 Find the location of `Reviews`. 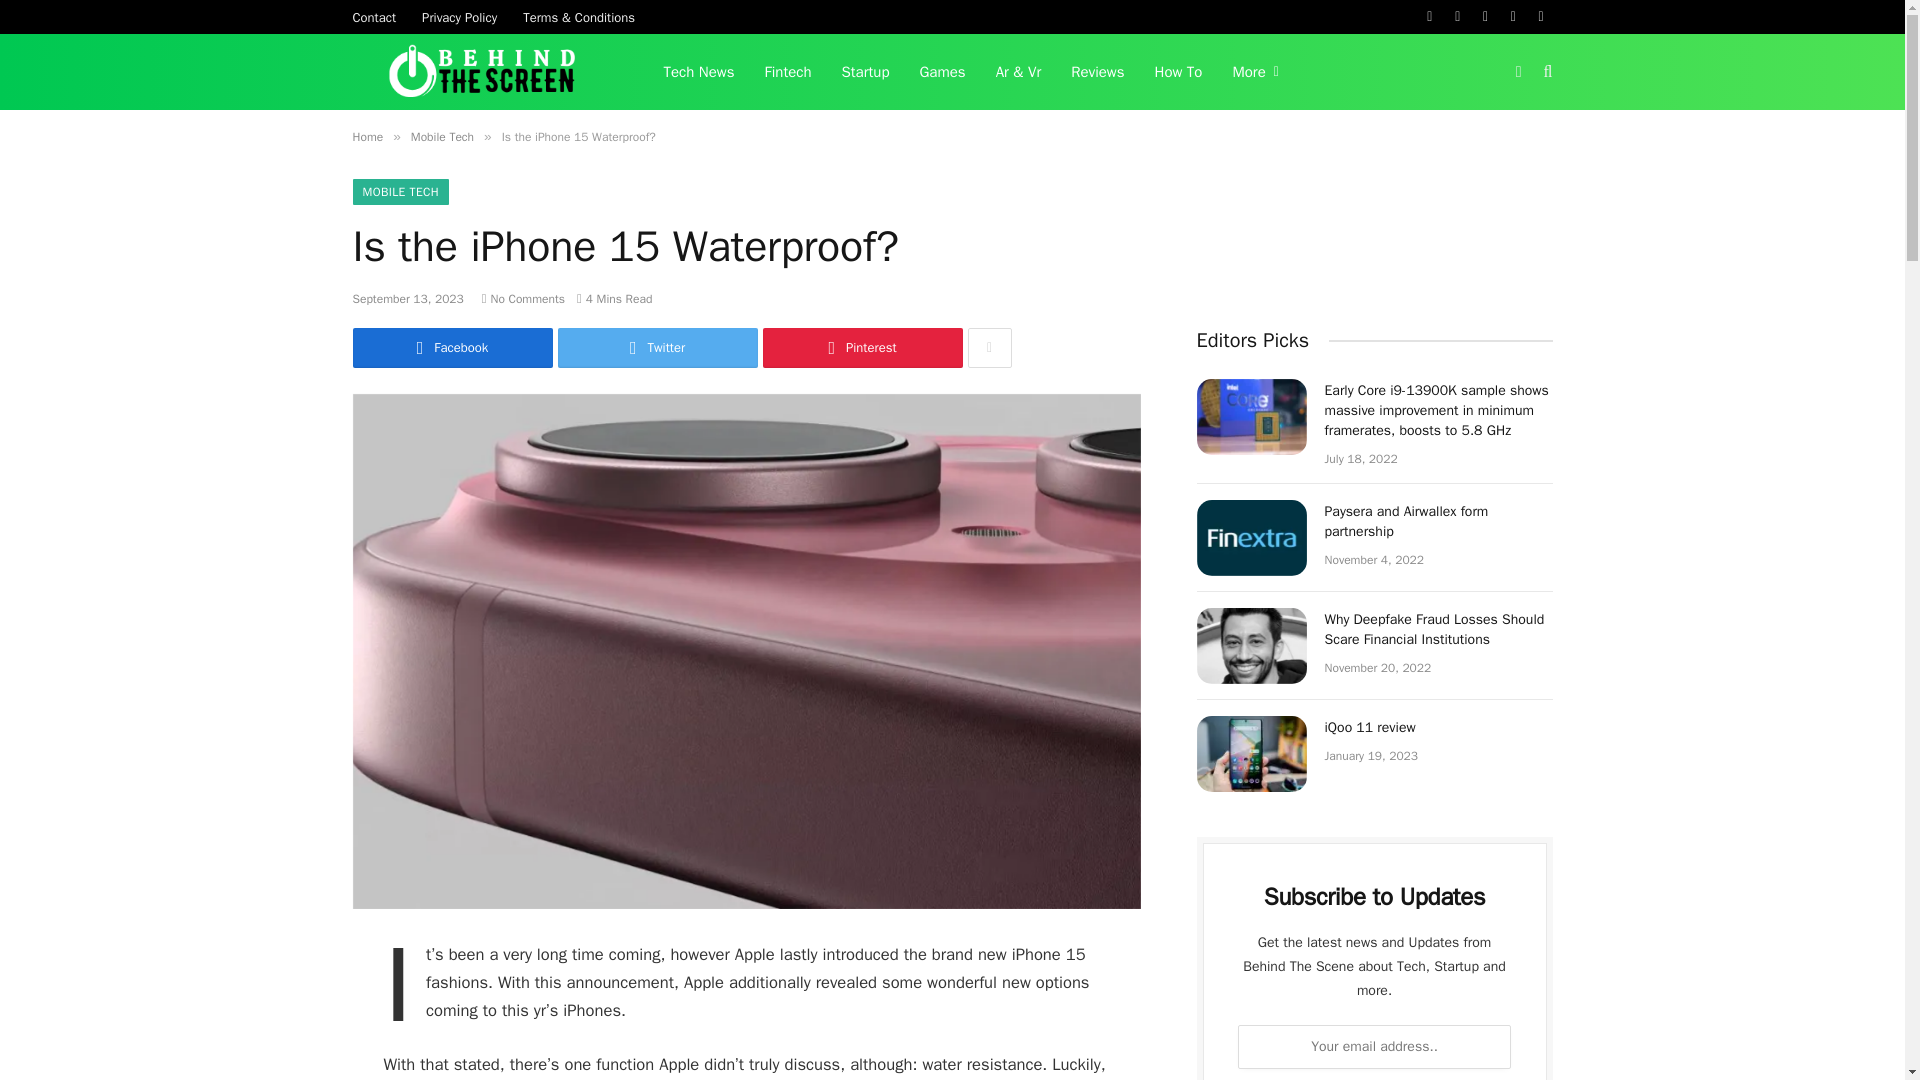

Reviews is located at coordinates (1097, 72).